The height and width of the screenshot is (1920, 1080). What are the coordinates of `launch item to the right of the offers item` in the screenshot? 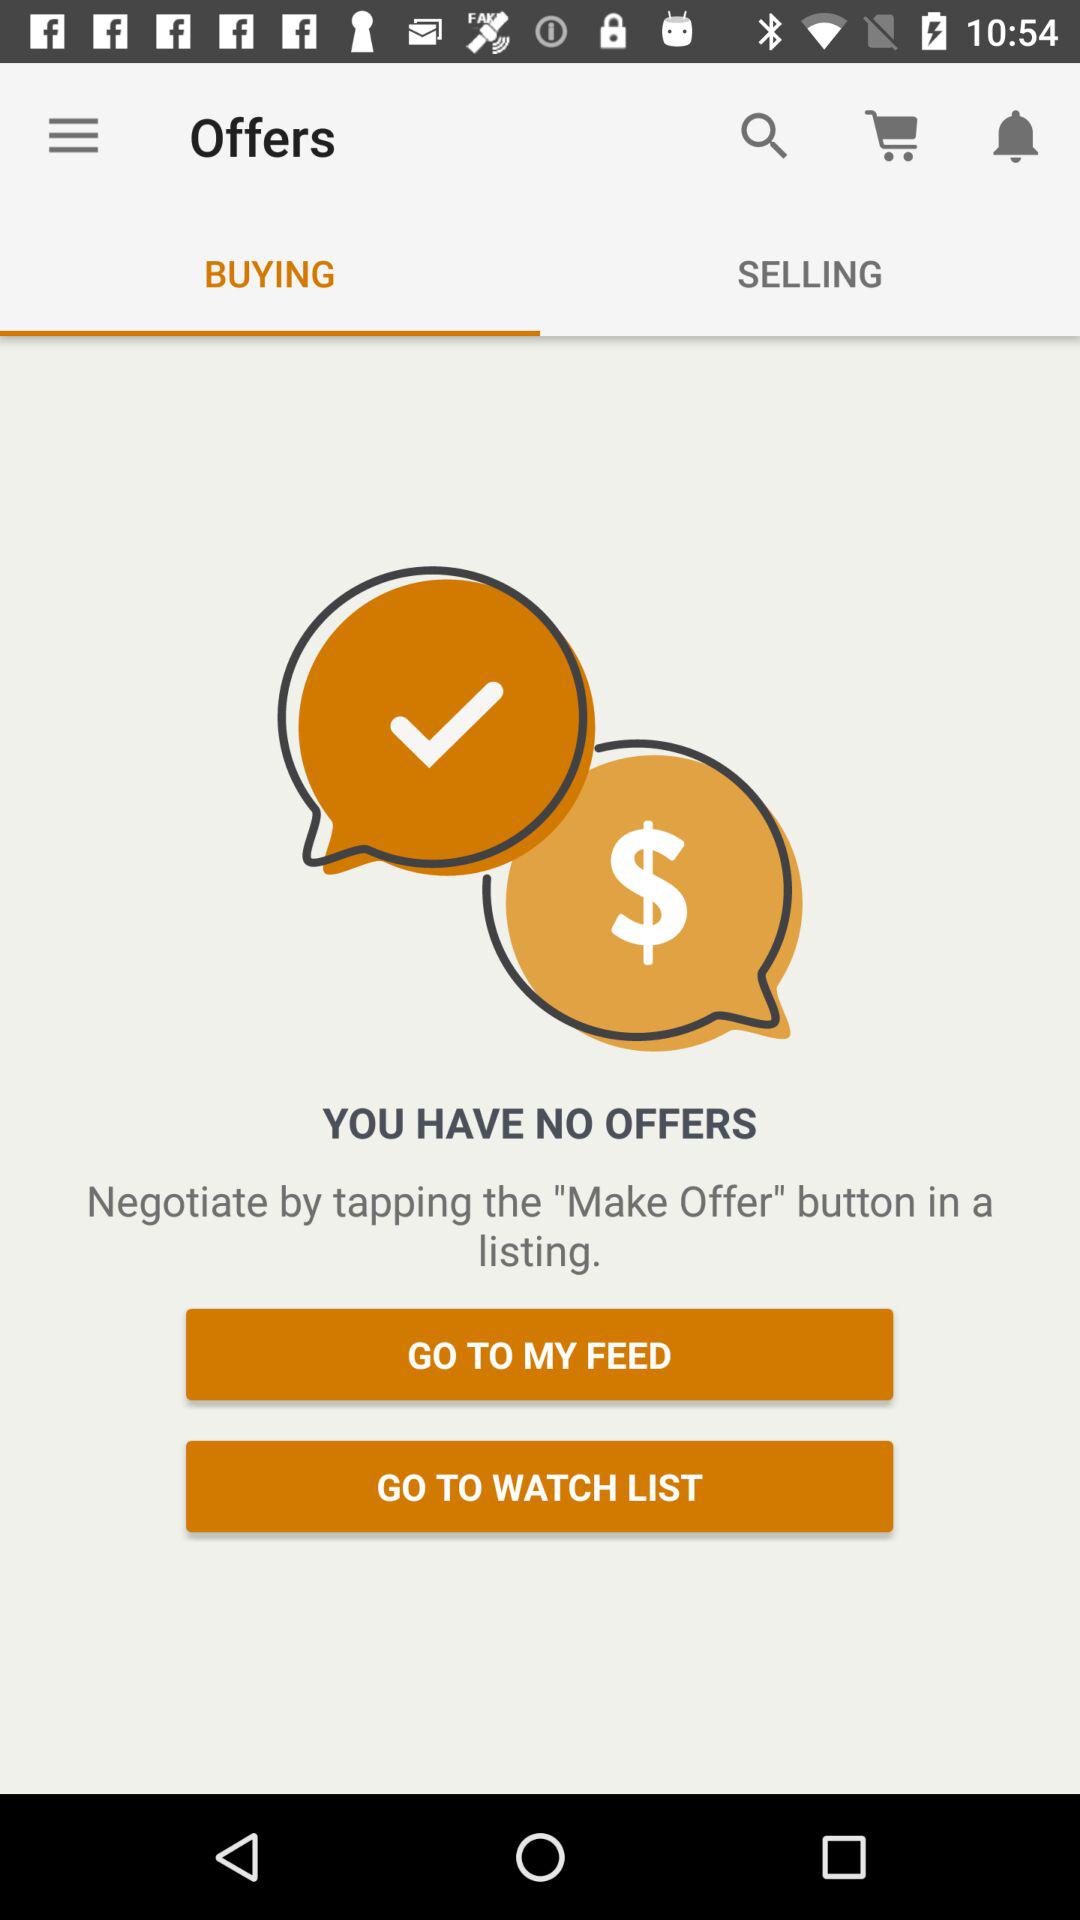 It's located at (764, 136).